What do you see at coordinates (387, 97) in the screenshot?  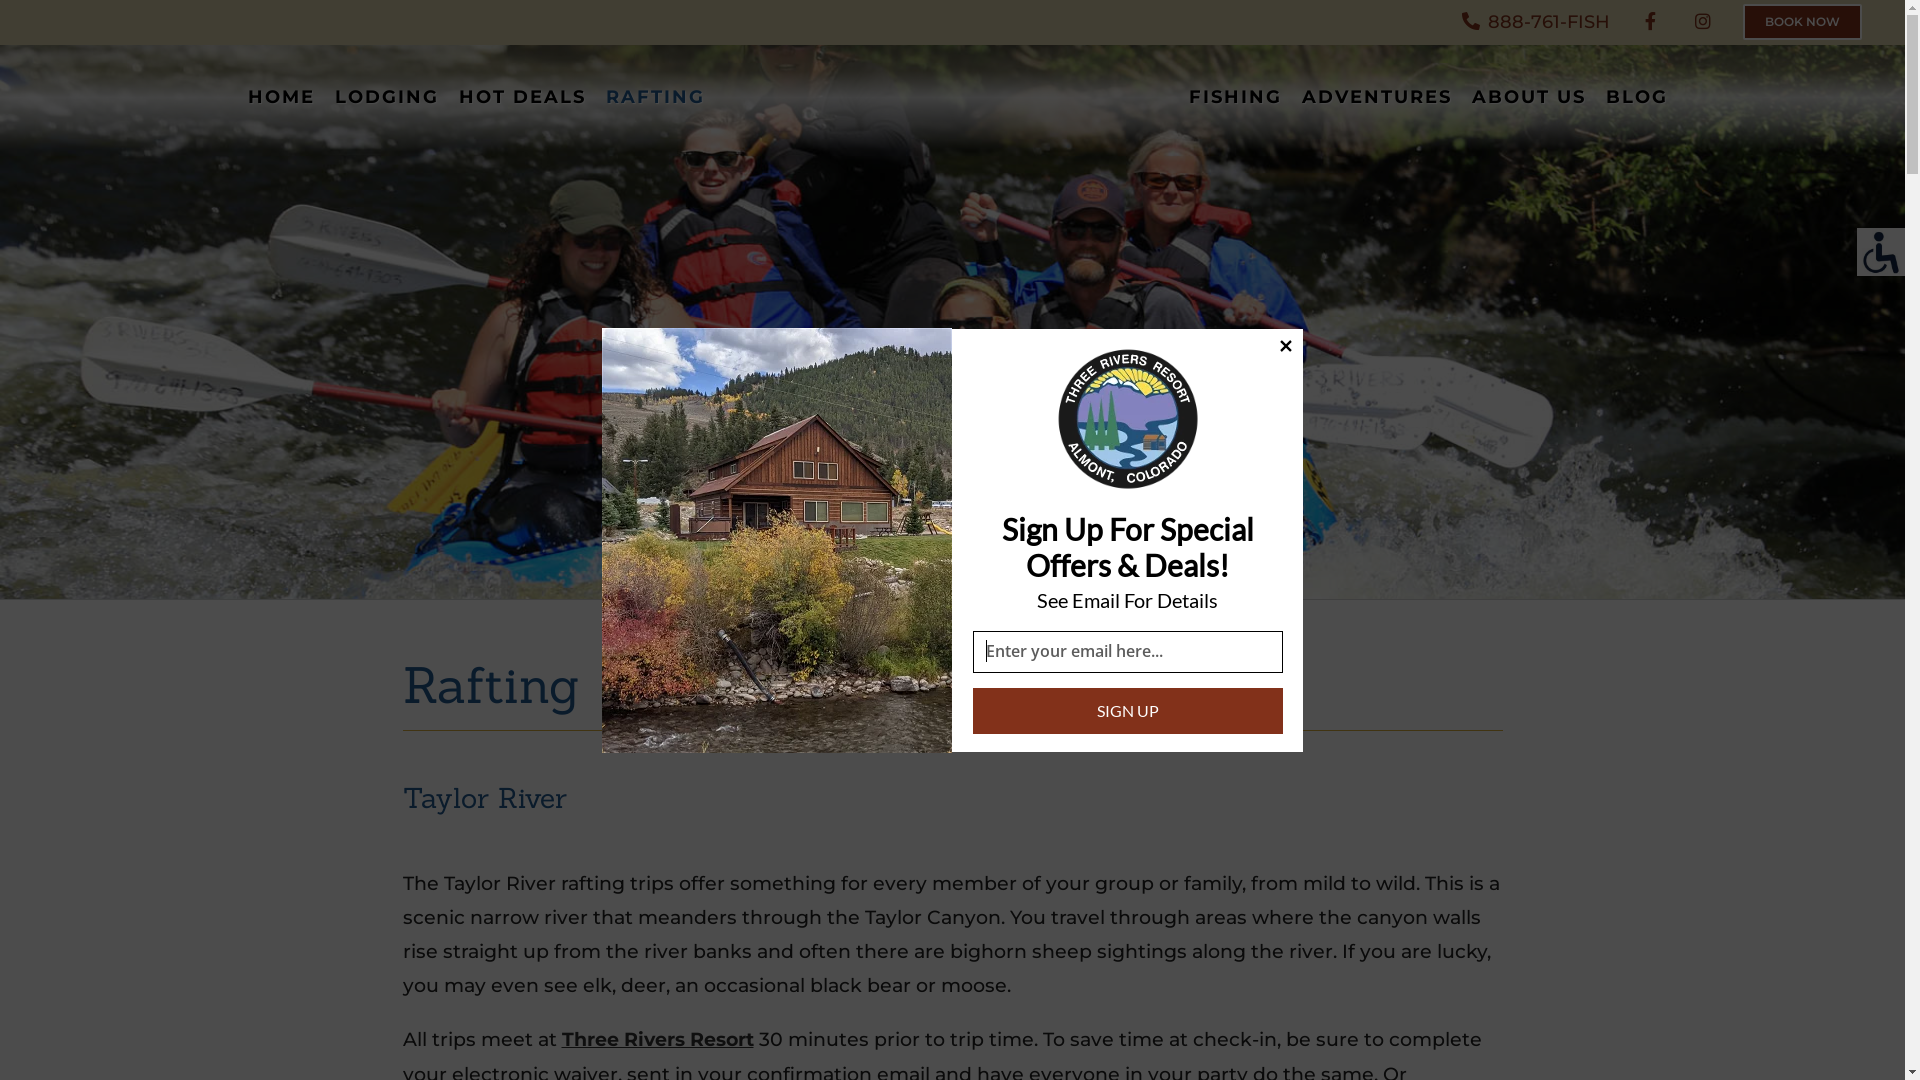 I see `LODGING` at bounding box center [387, 97].